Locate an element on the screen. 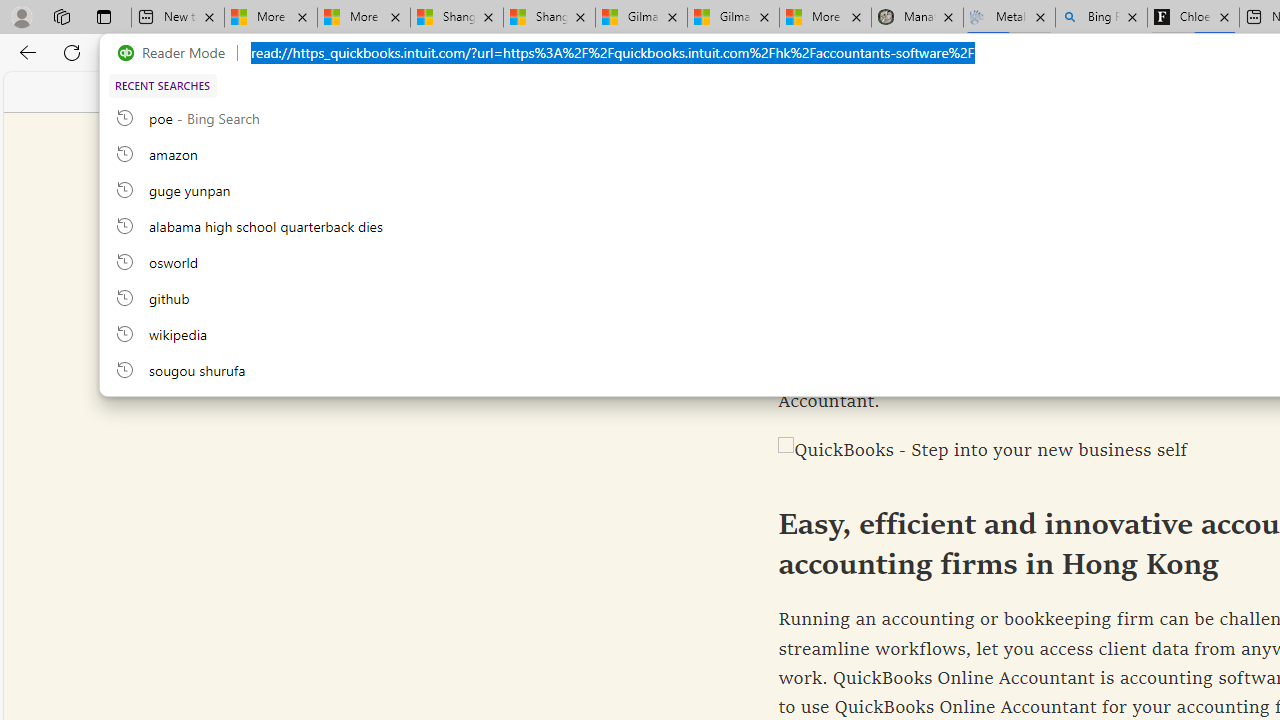 Image resolution: width=1280 pixels, height=720 pixels. Gilma and Hector both pose tropical trouble for Hawaii is located at coordinates (733, 18).